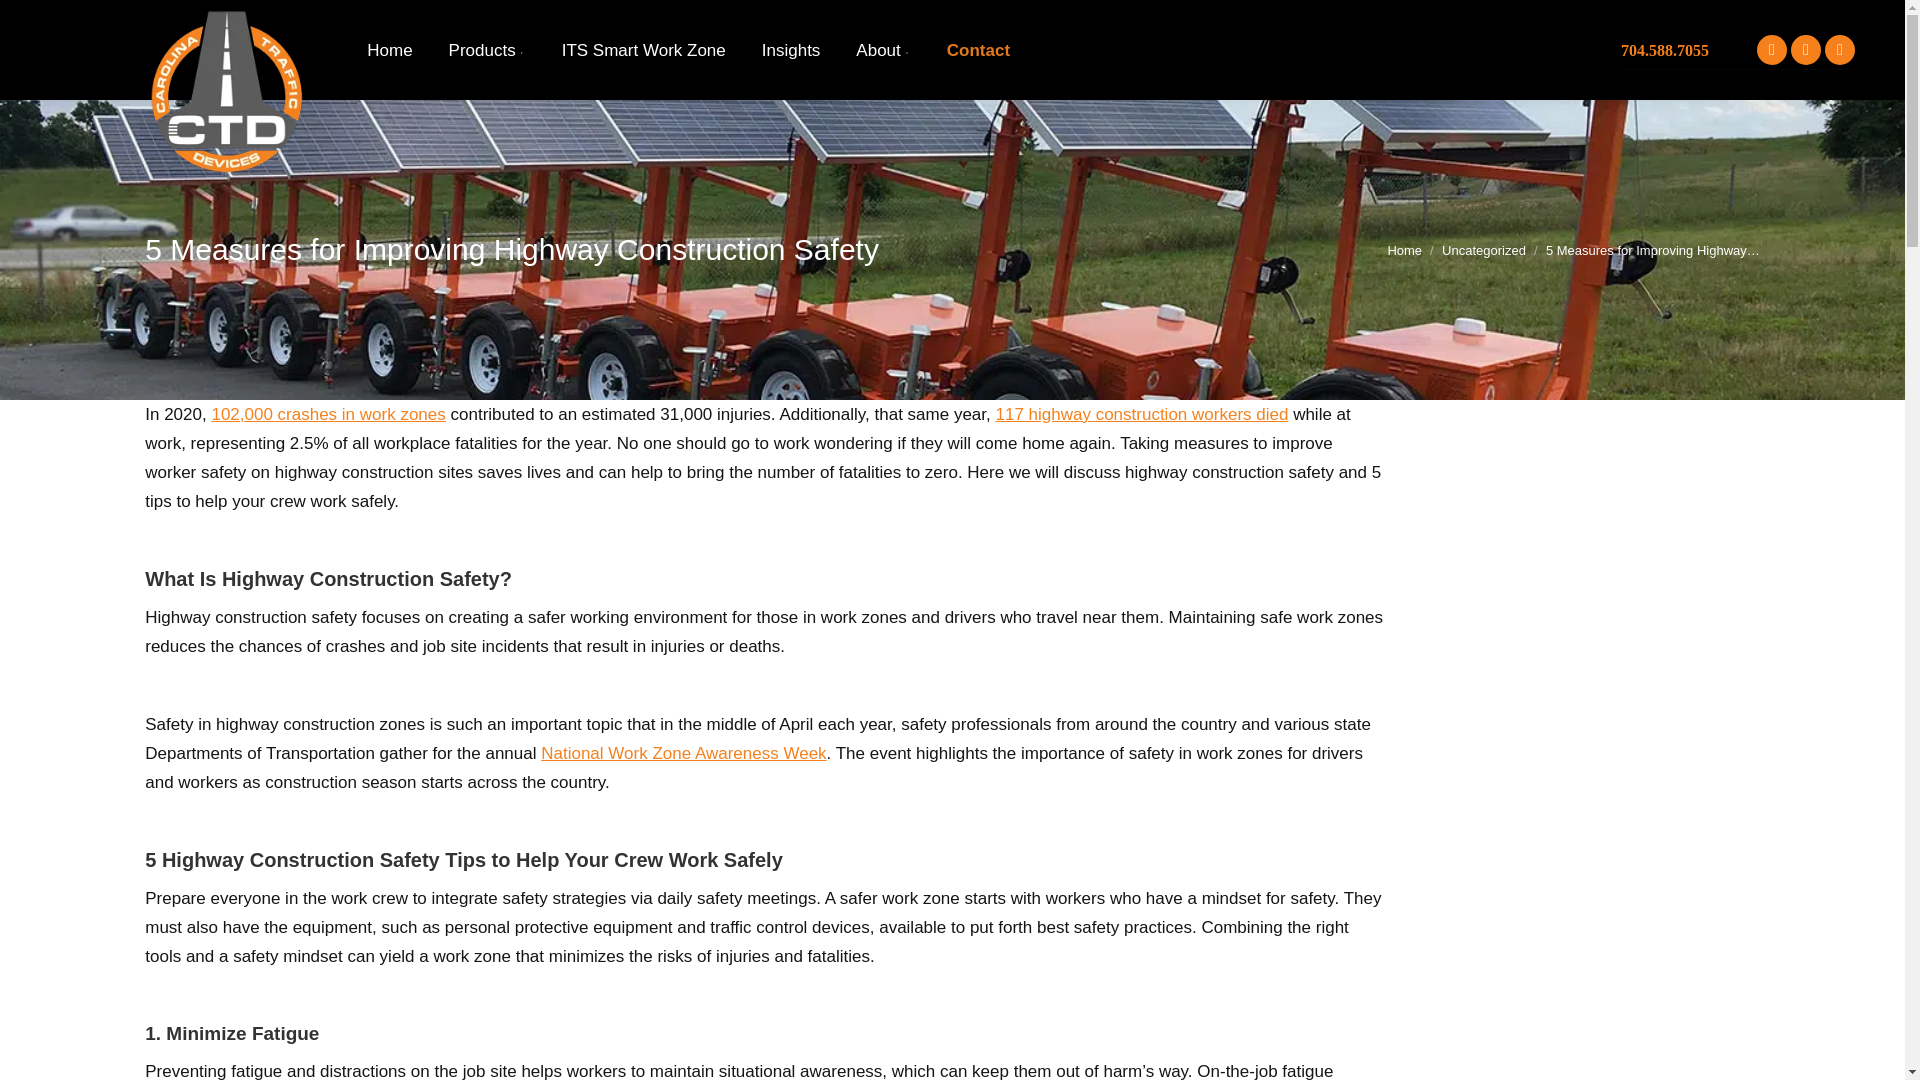 The height and width of the screenshot is (1080, 1920). Describe the element at coordinates (978, 50) in the screenshot. I see `Contact` at that location.